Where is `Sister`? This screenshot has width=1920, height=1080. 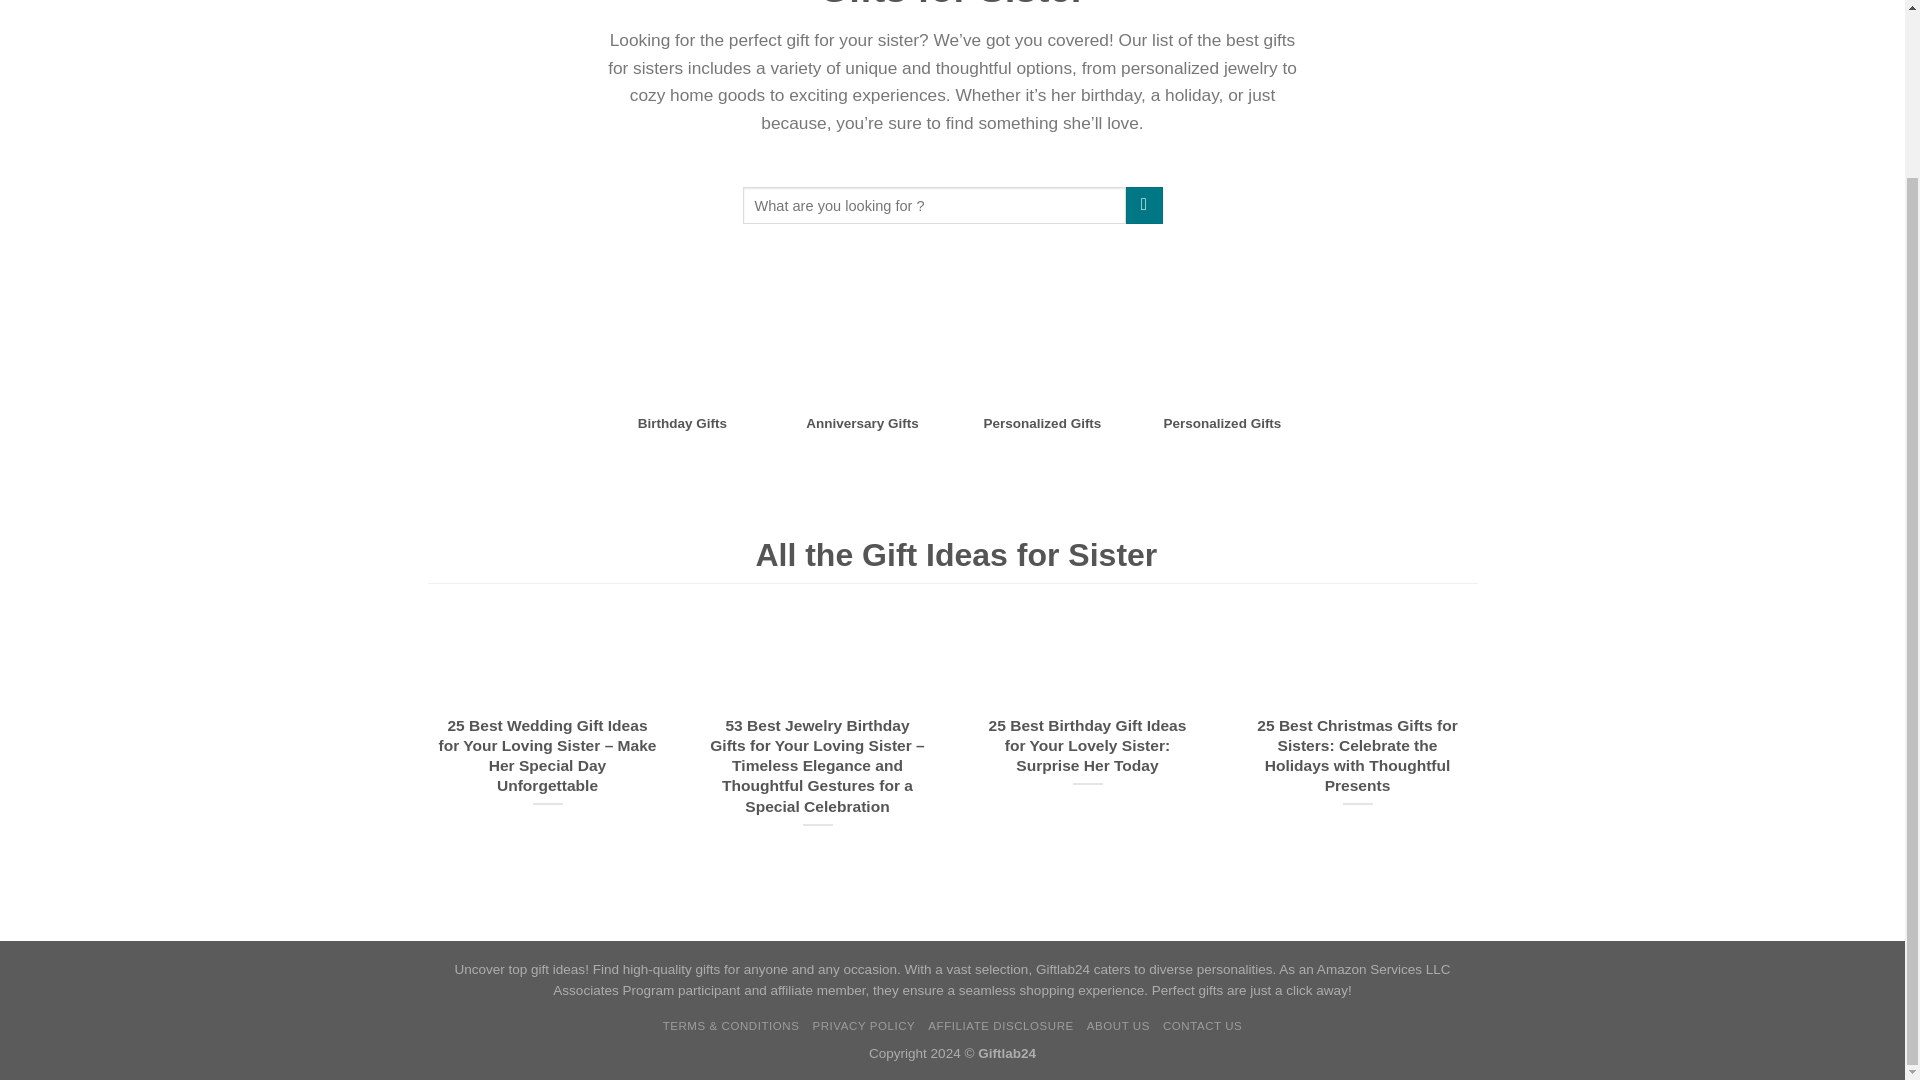 Sister is located at coordinates (1042, 328).